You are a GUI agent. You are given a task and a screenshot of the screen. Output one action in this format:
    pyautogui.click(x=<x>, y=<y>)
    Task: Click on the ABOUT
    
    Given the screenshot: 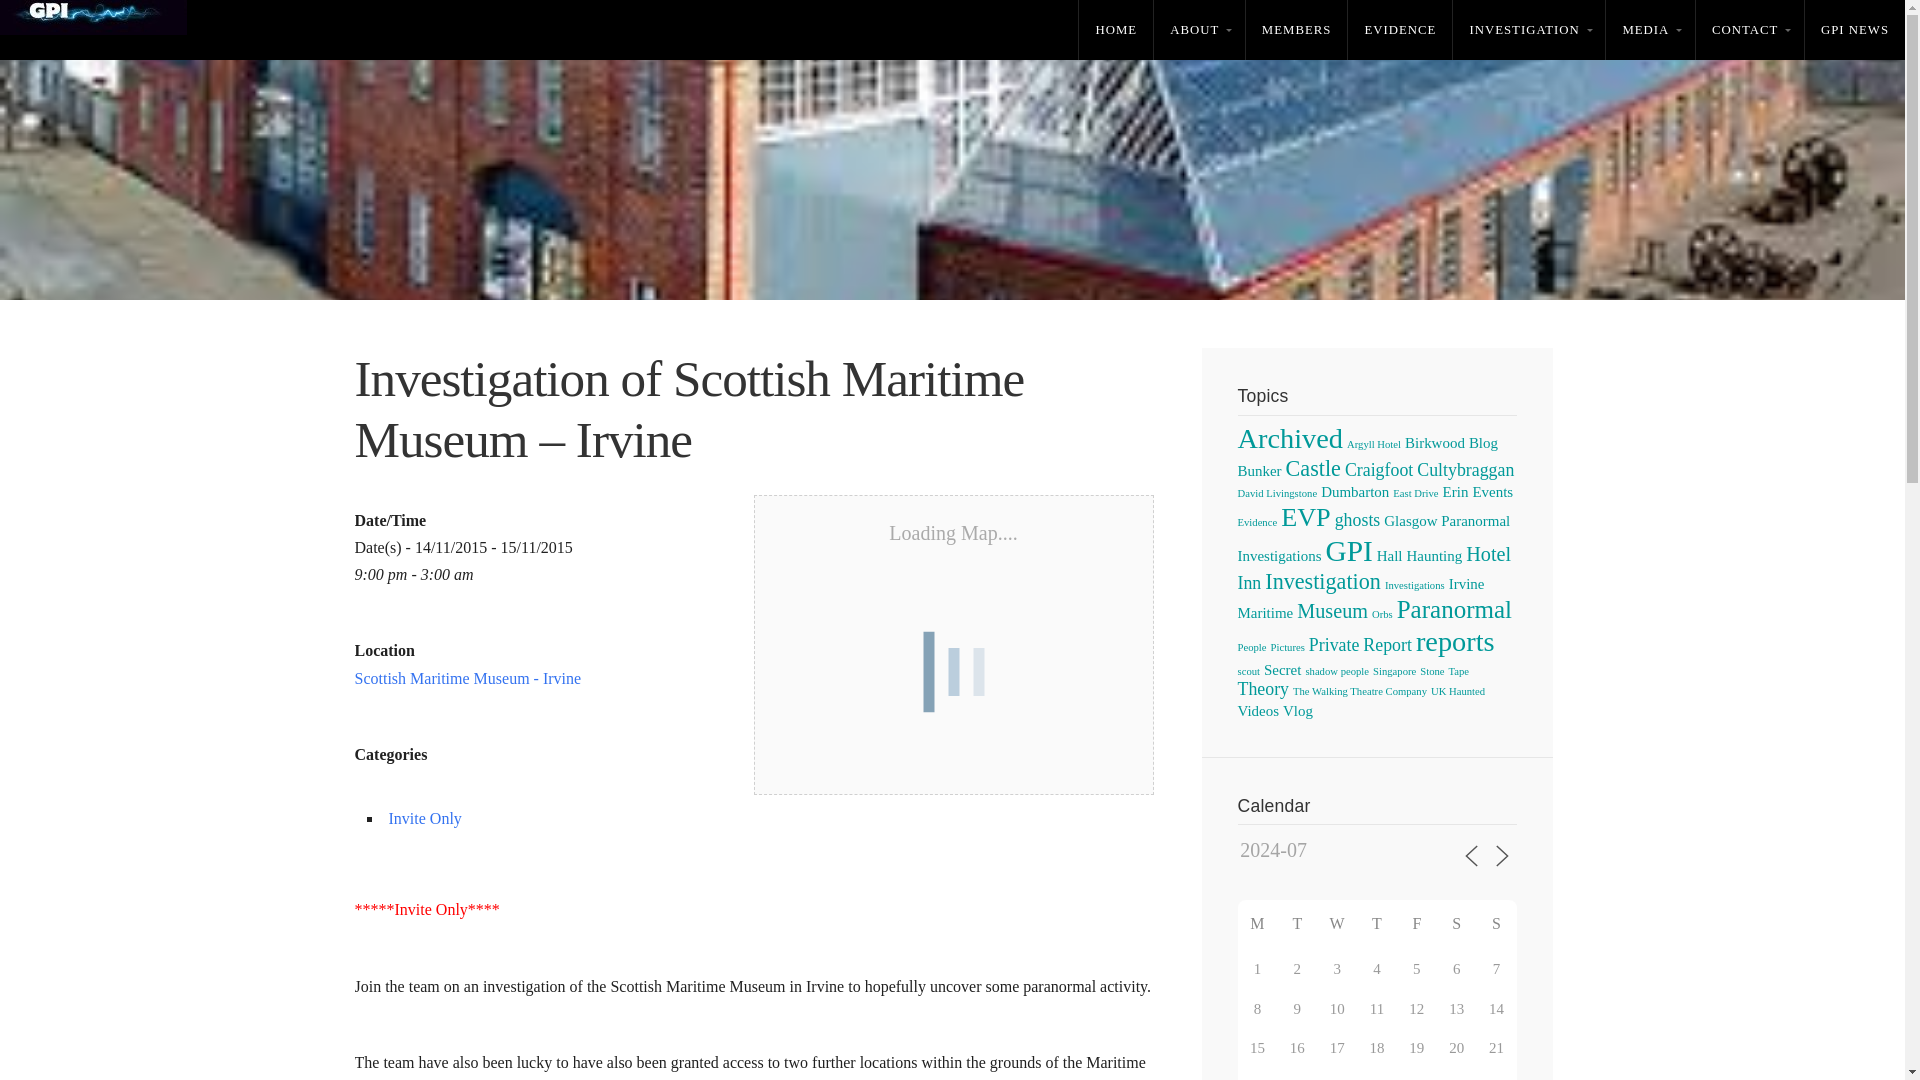 What is the action you would take?
    pyautogui.click(x=1198, y=30)
    